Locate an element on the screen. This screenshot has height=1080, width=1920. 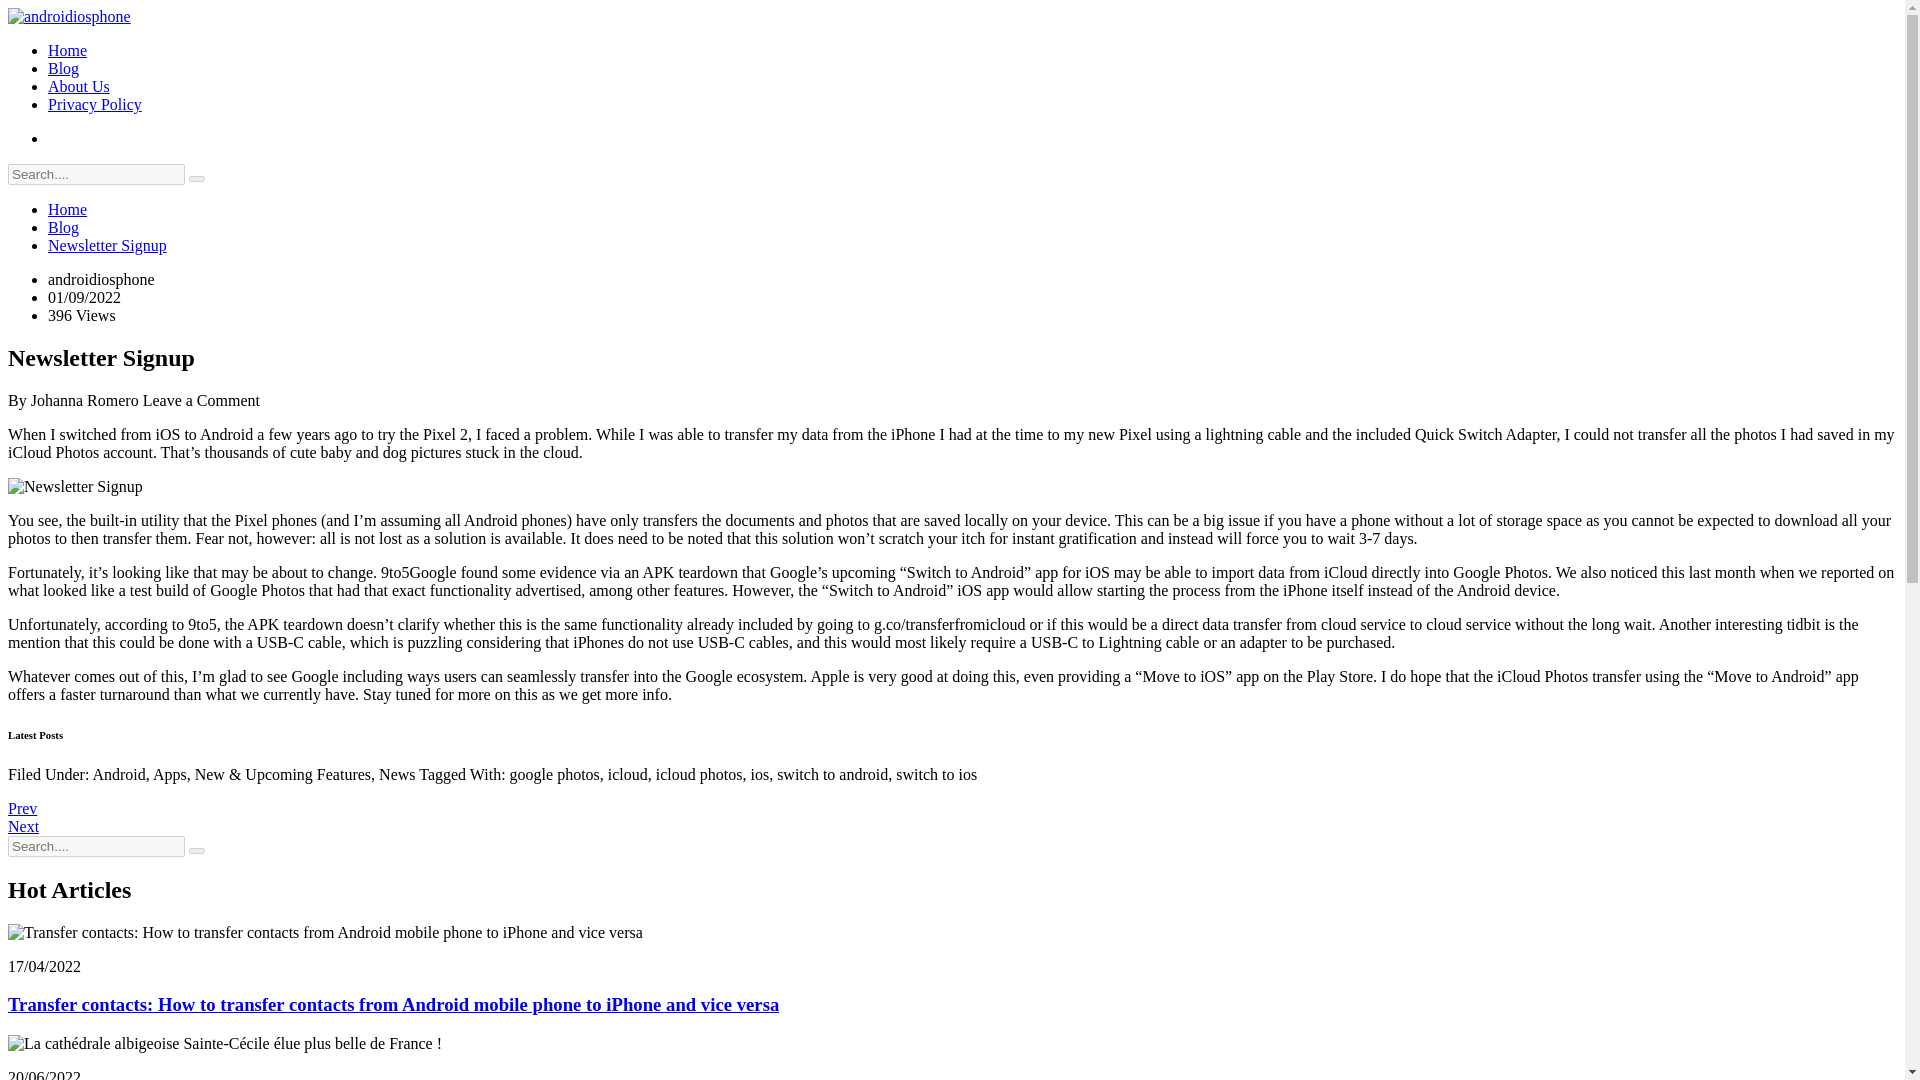
Newsletter Signup is located at coordinates (74, 486).